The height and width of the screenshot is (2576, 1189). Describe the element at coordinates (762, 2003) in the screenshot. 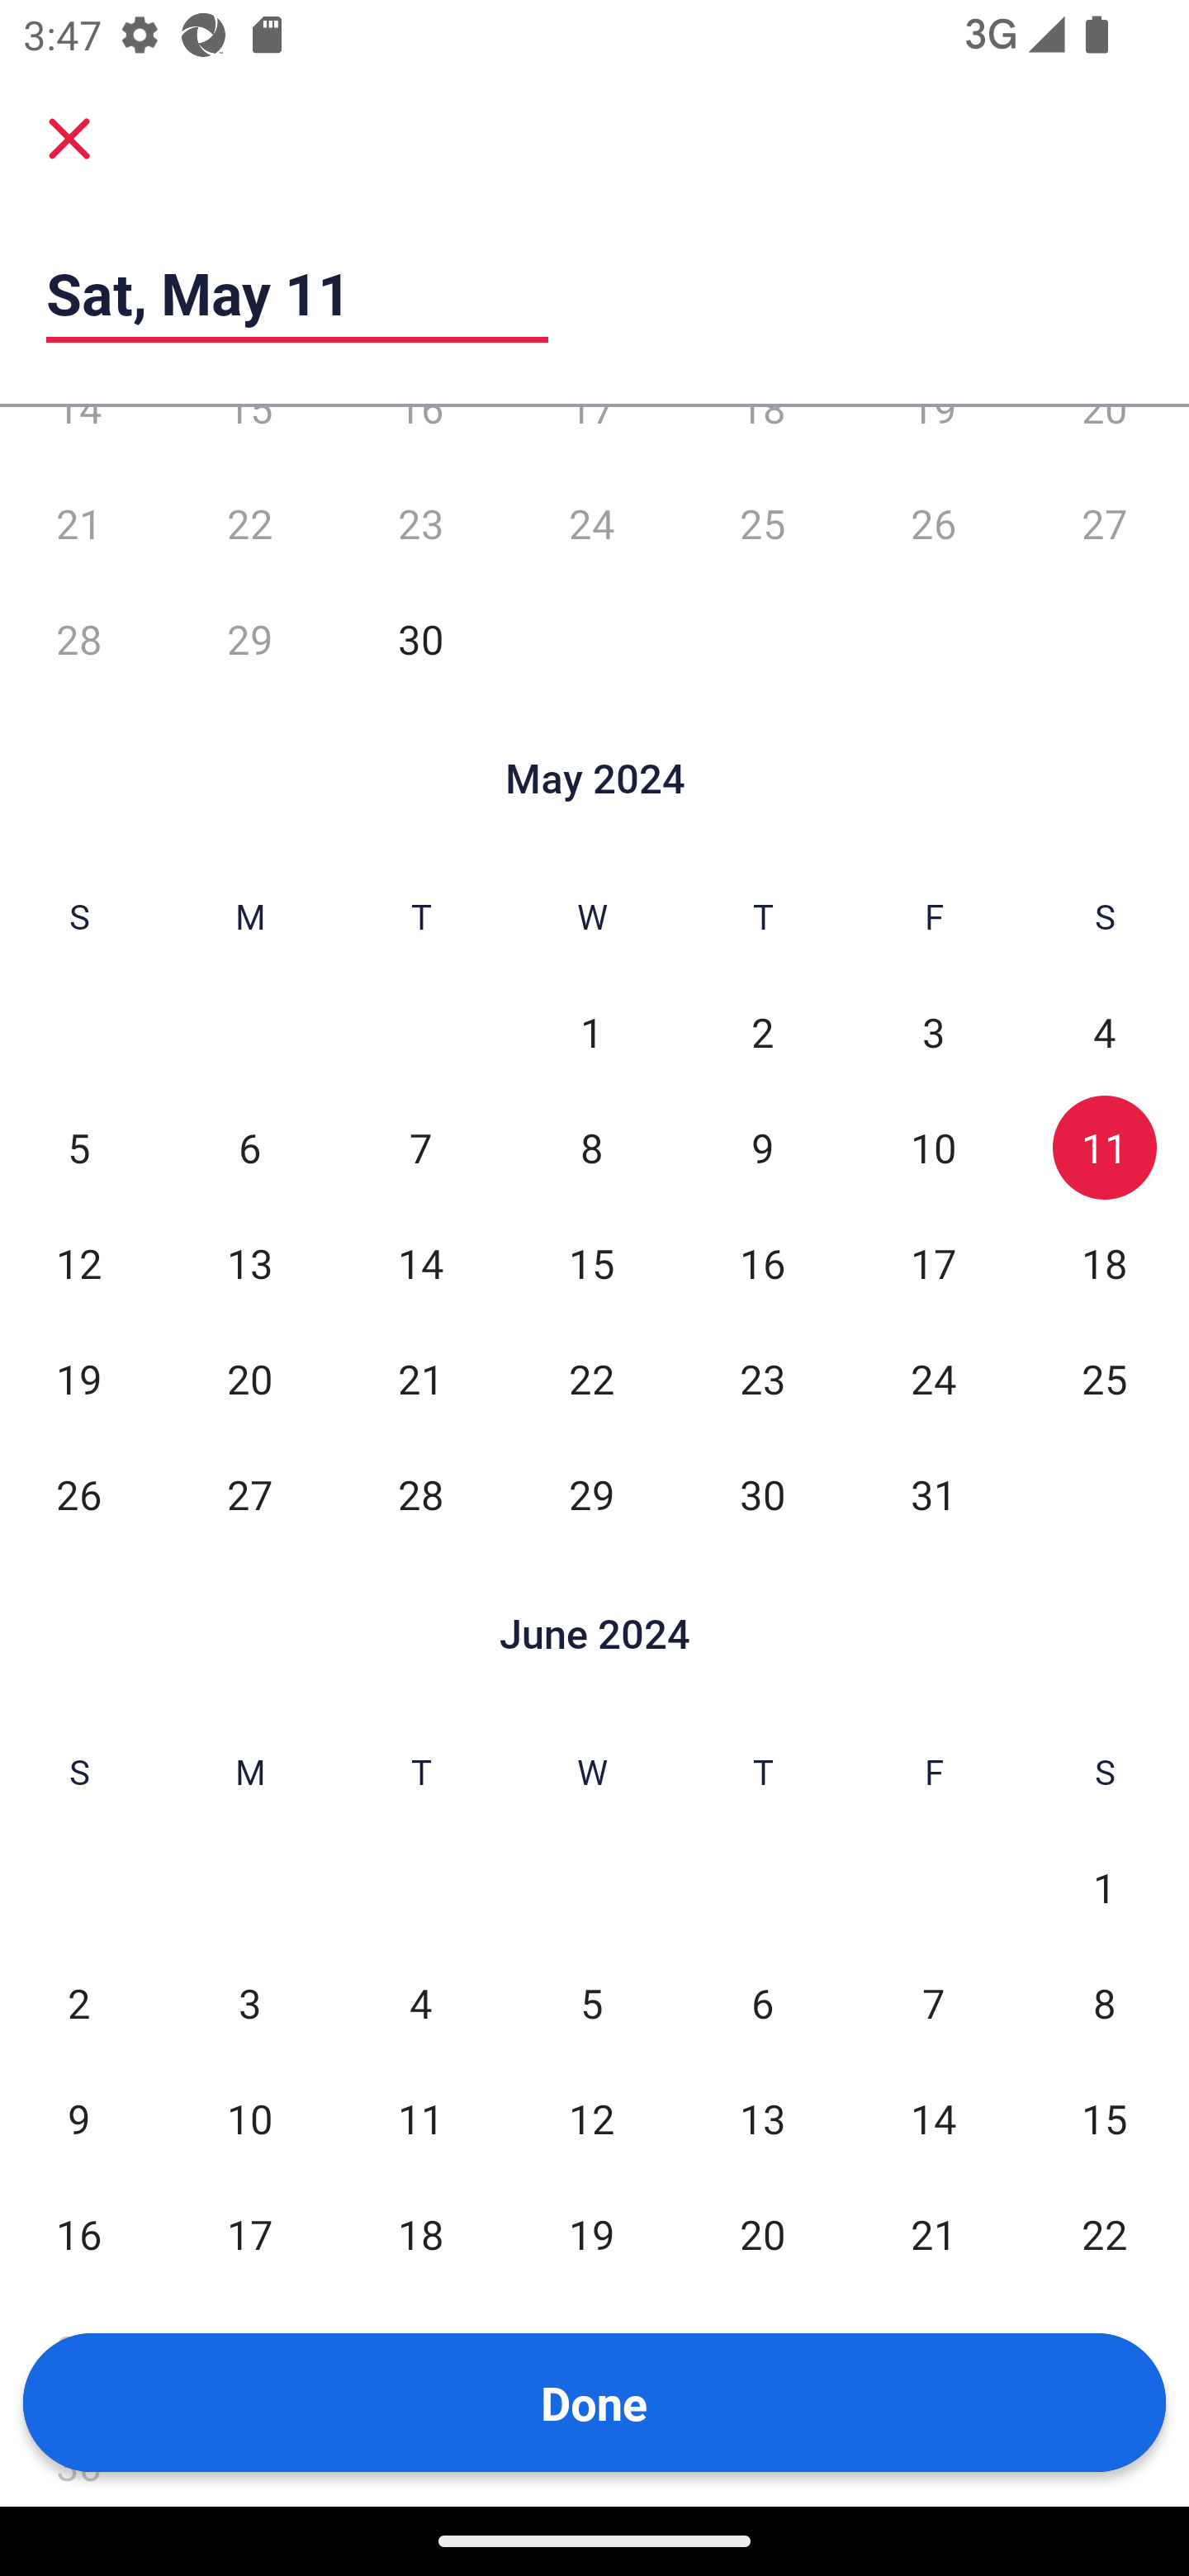

I see `6 Thu, Jun 6, Not Selected` at that location.